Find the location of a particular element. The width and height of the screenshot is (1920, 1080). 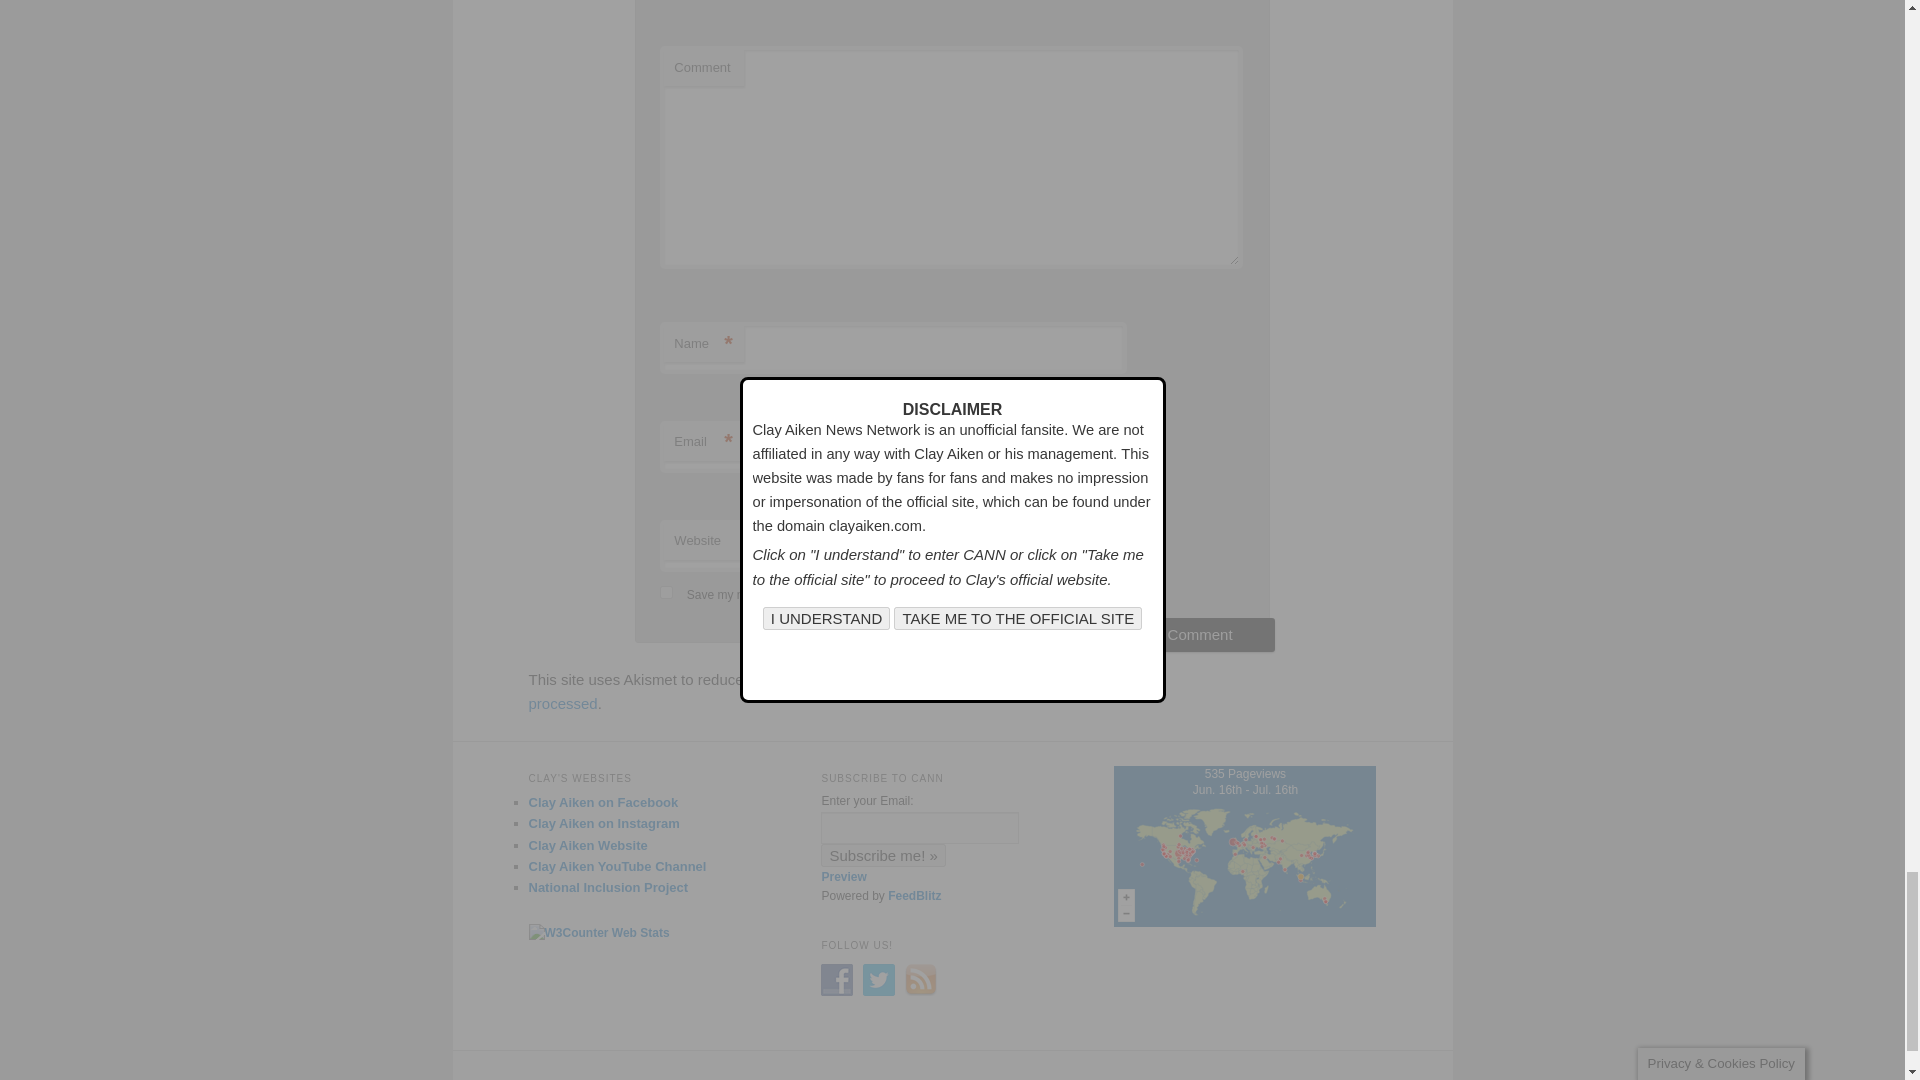

Post Comment is located at coordinates (1192, 634).